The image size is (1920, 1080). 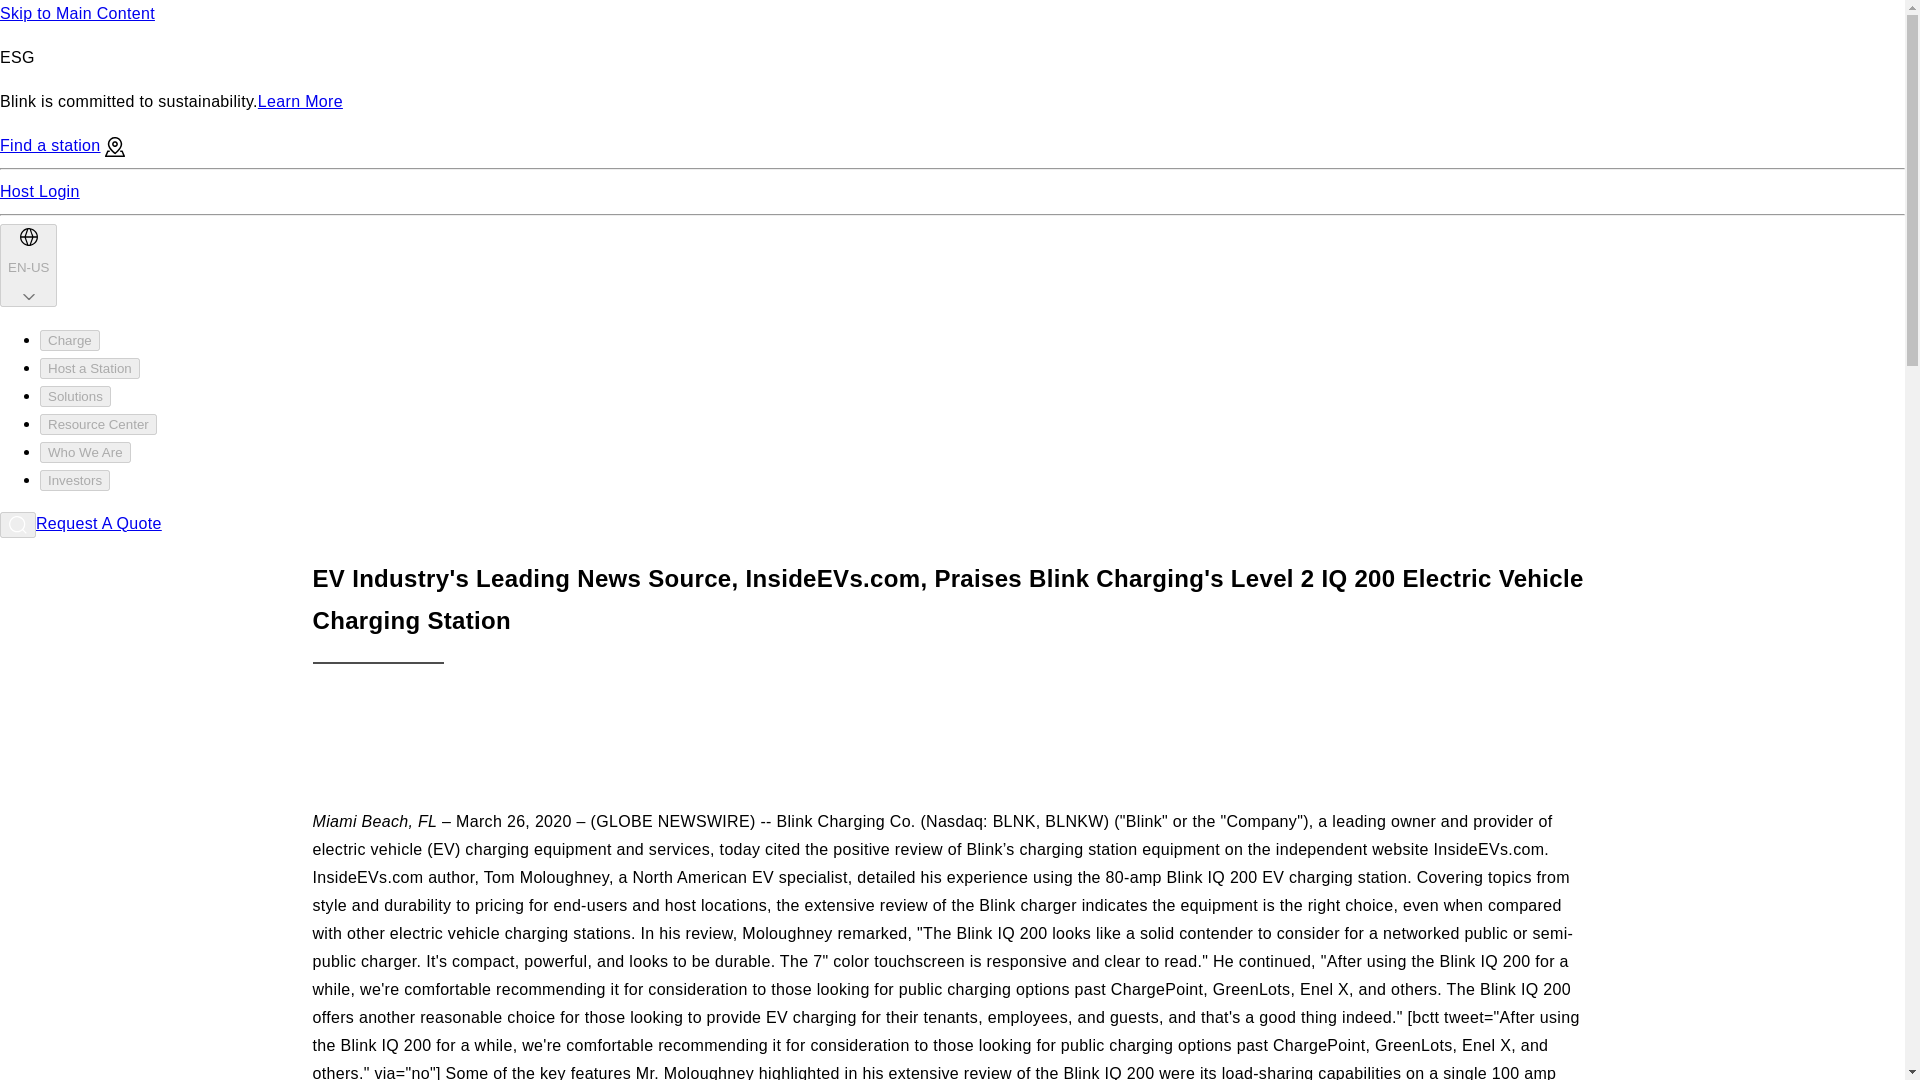 I want to click on Find a station, so click(x=62, y=146).